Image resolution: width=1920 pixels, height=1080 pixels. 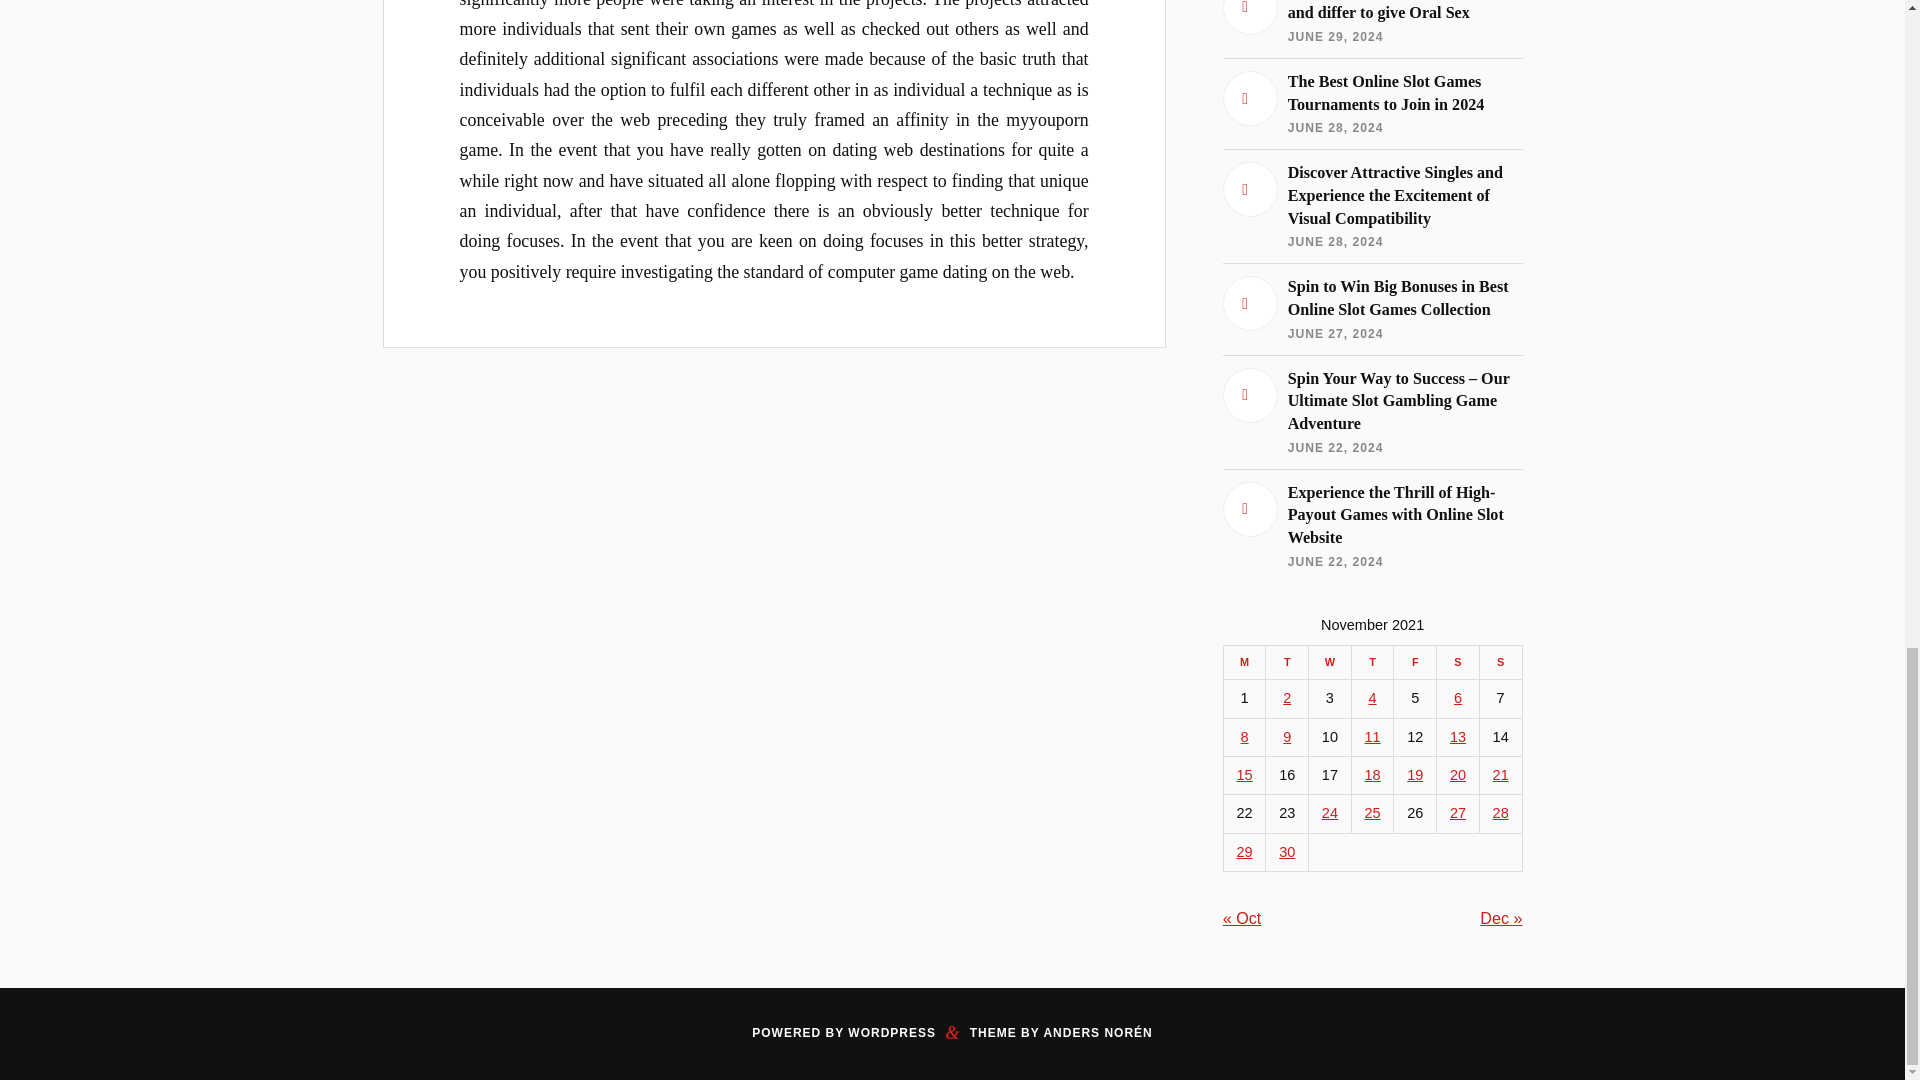 What do you see at coordinates (1500, 662) in the screenshot?
I see `Sunday` at bounding box center [1500, 662].